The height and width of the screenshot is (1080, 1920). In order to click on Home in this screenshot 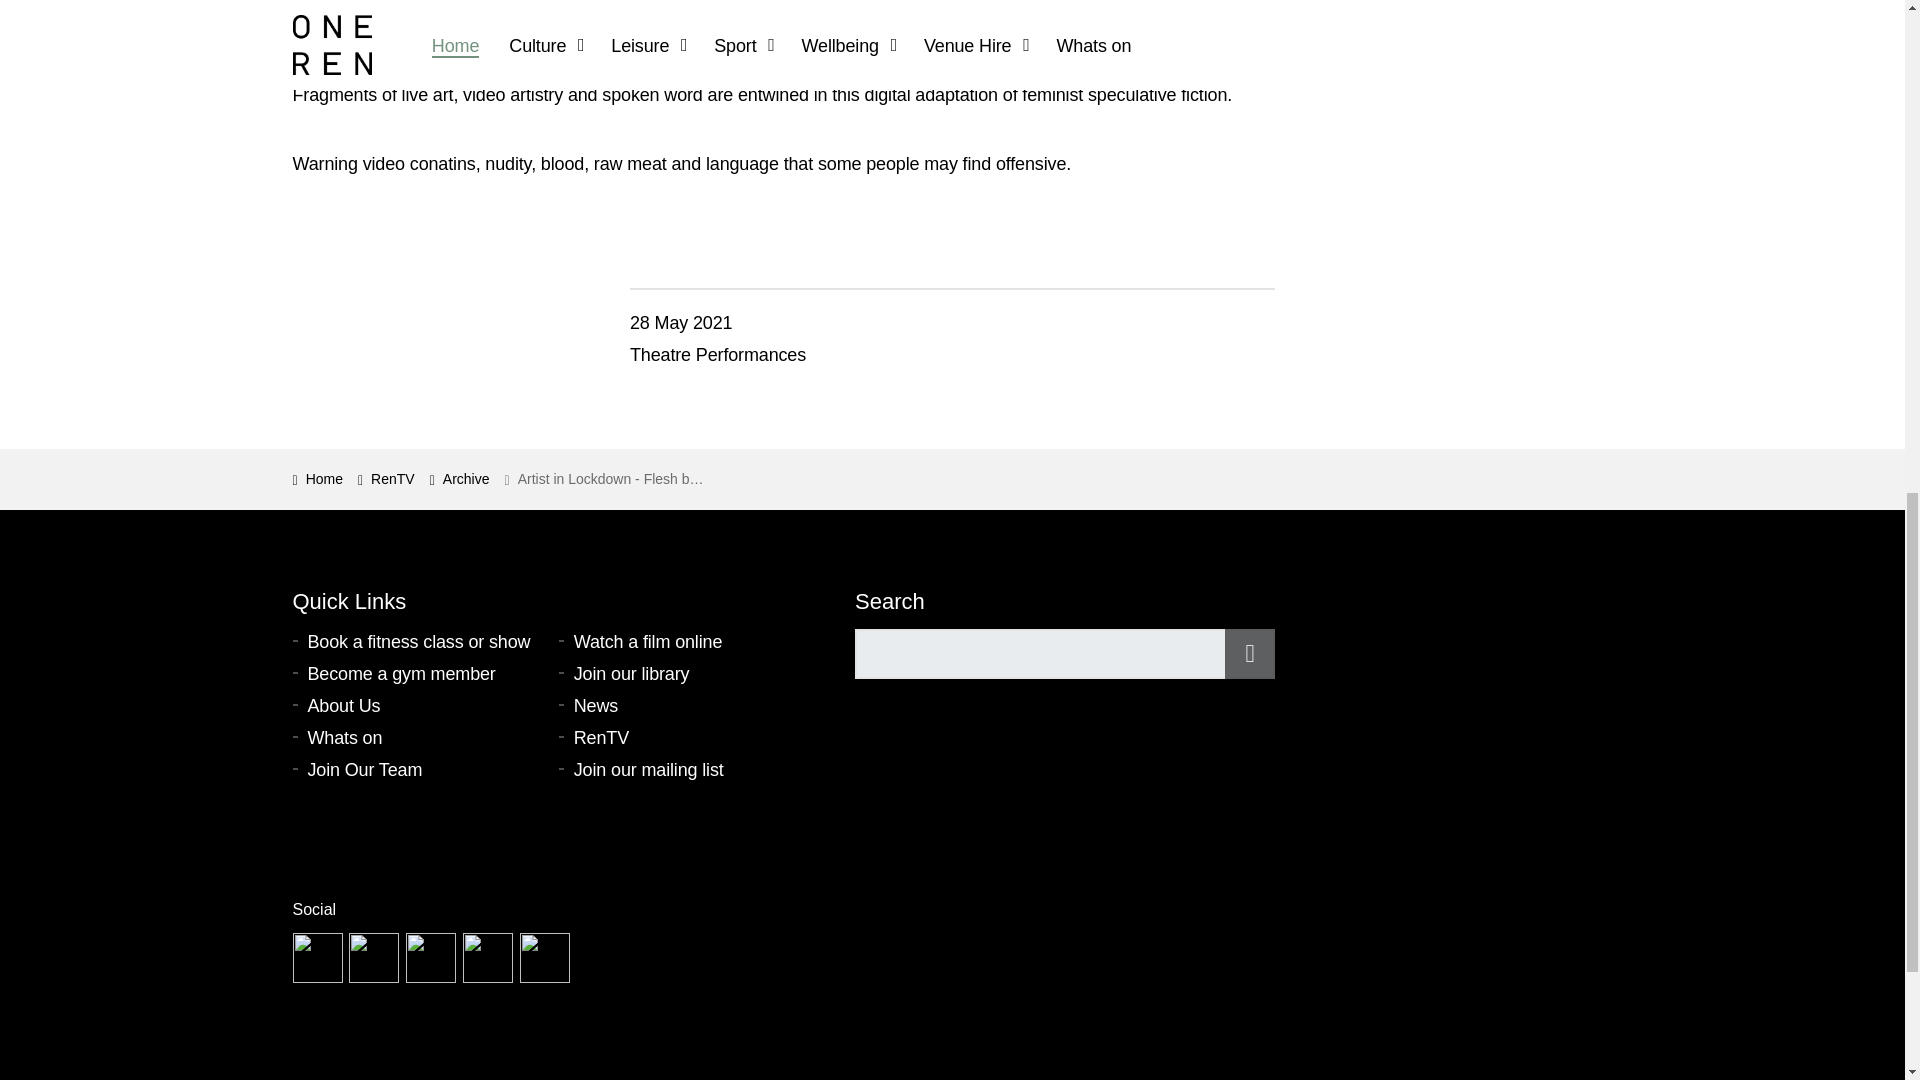, I will do `click(316, 479)`.